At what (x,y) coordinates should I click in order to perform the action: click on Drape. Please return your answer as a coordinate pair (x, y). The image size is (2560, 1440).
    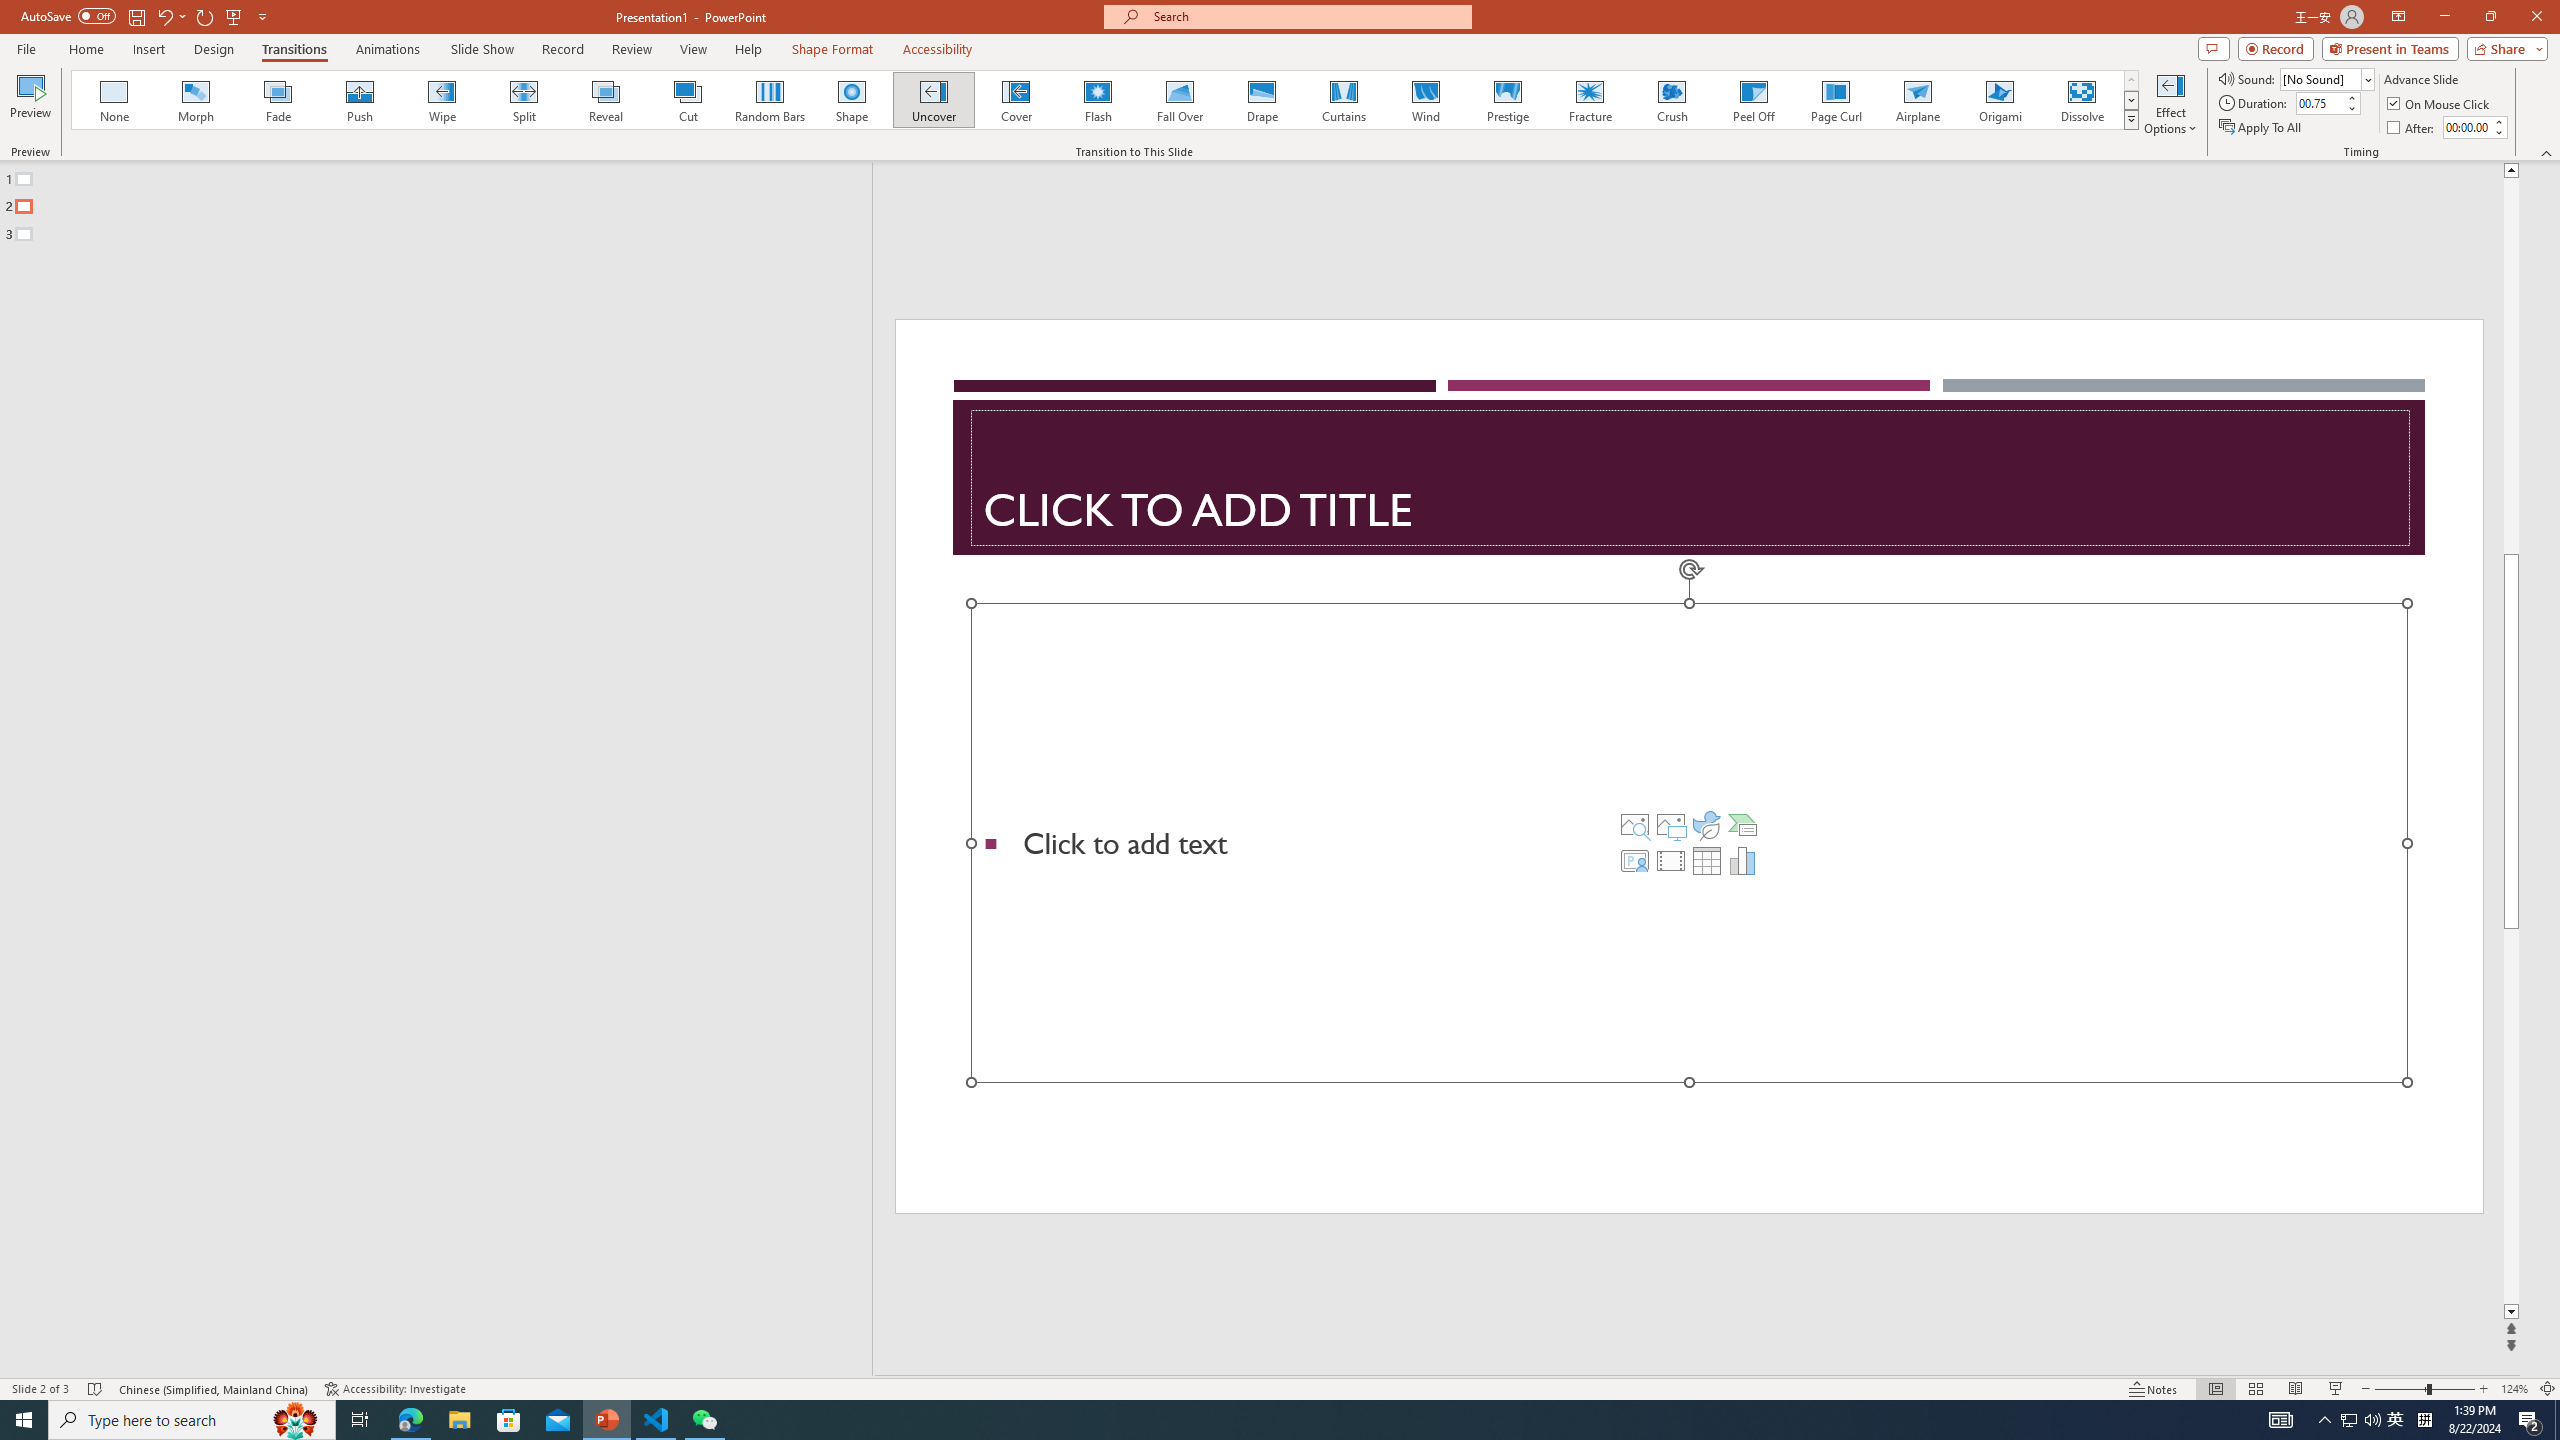
    Looking at the image, I should click on (1262, 100).